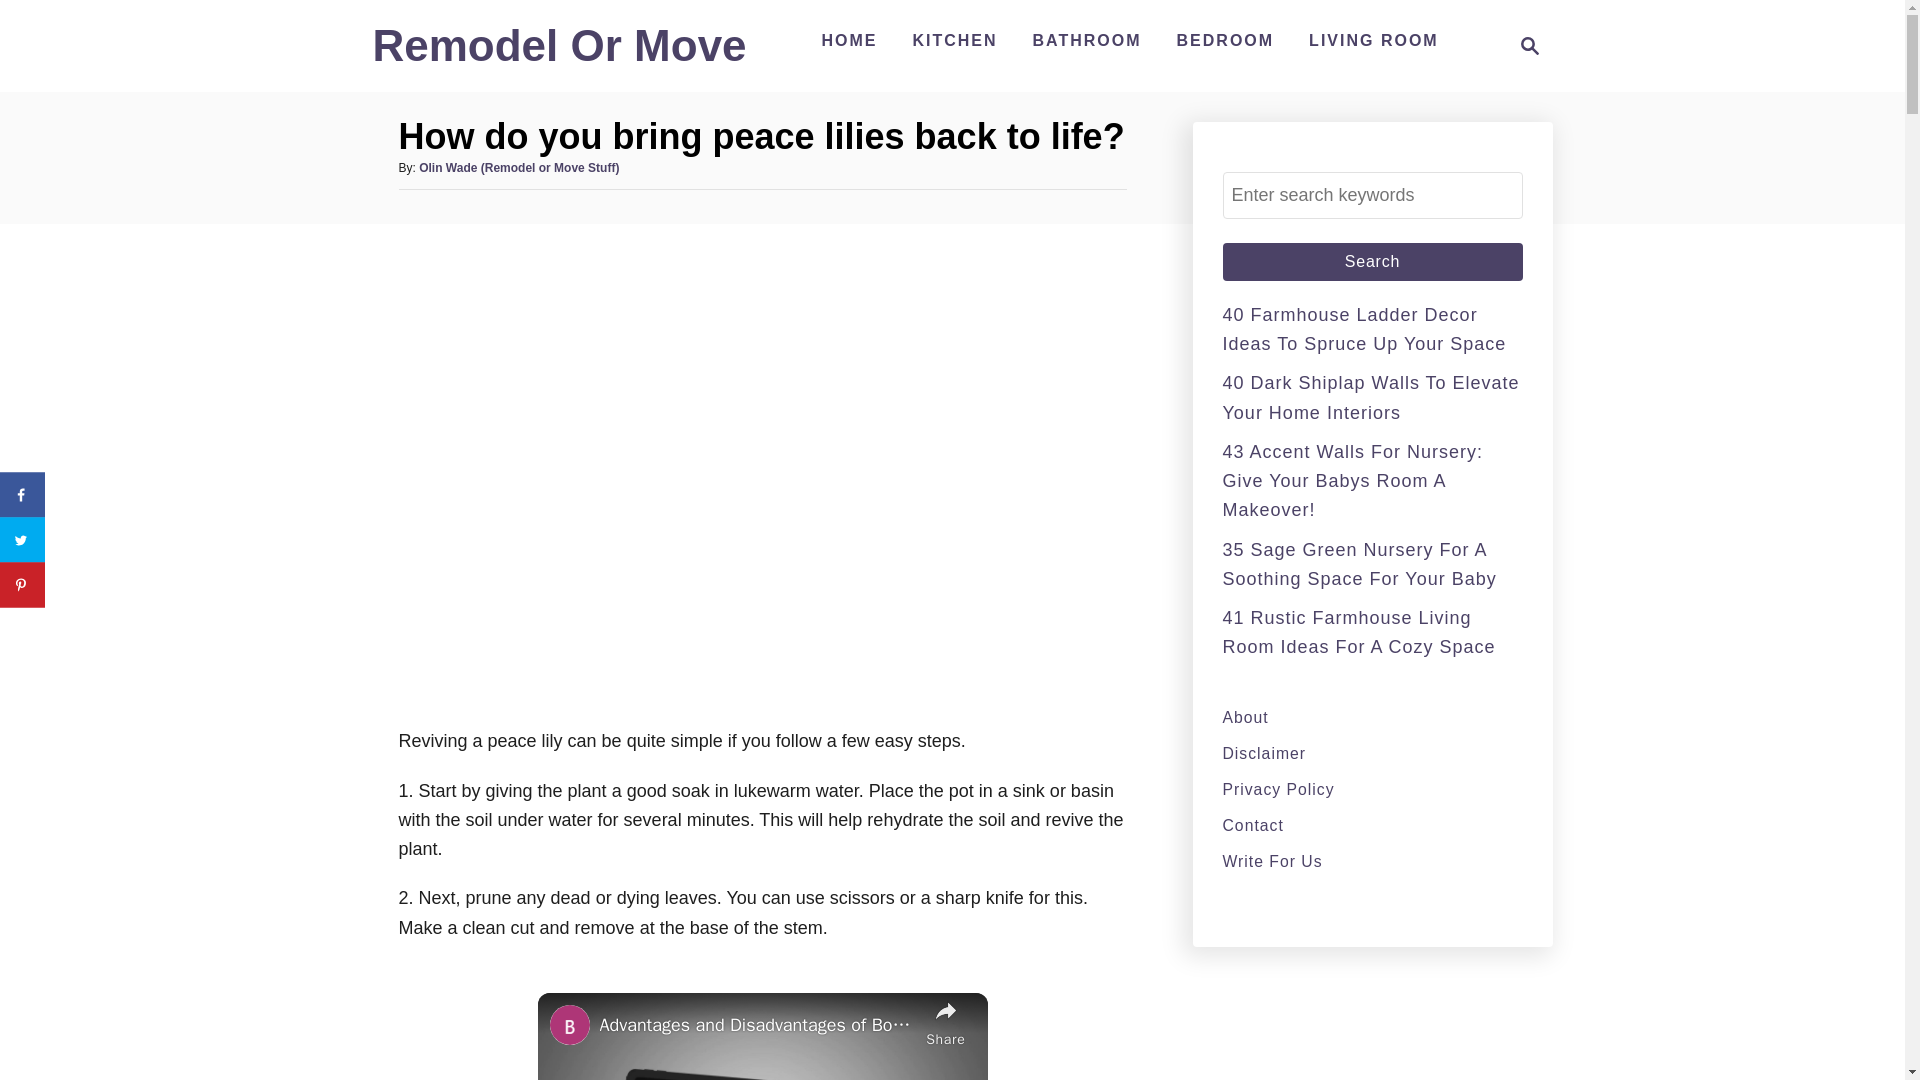 This screenshot has width=1920, height=1080. What do you see at coordinates (1372, 262) in the screenshot?
I see `40 Farmhouse Ladder Decor Ideas To Spruce Up Your Space` at bounding box center [1372, 262].